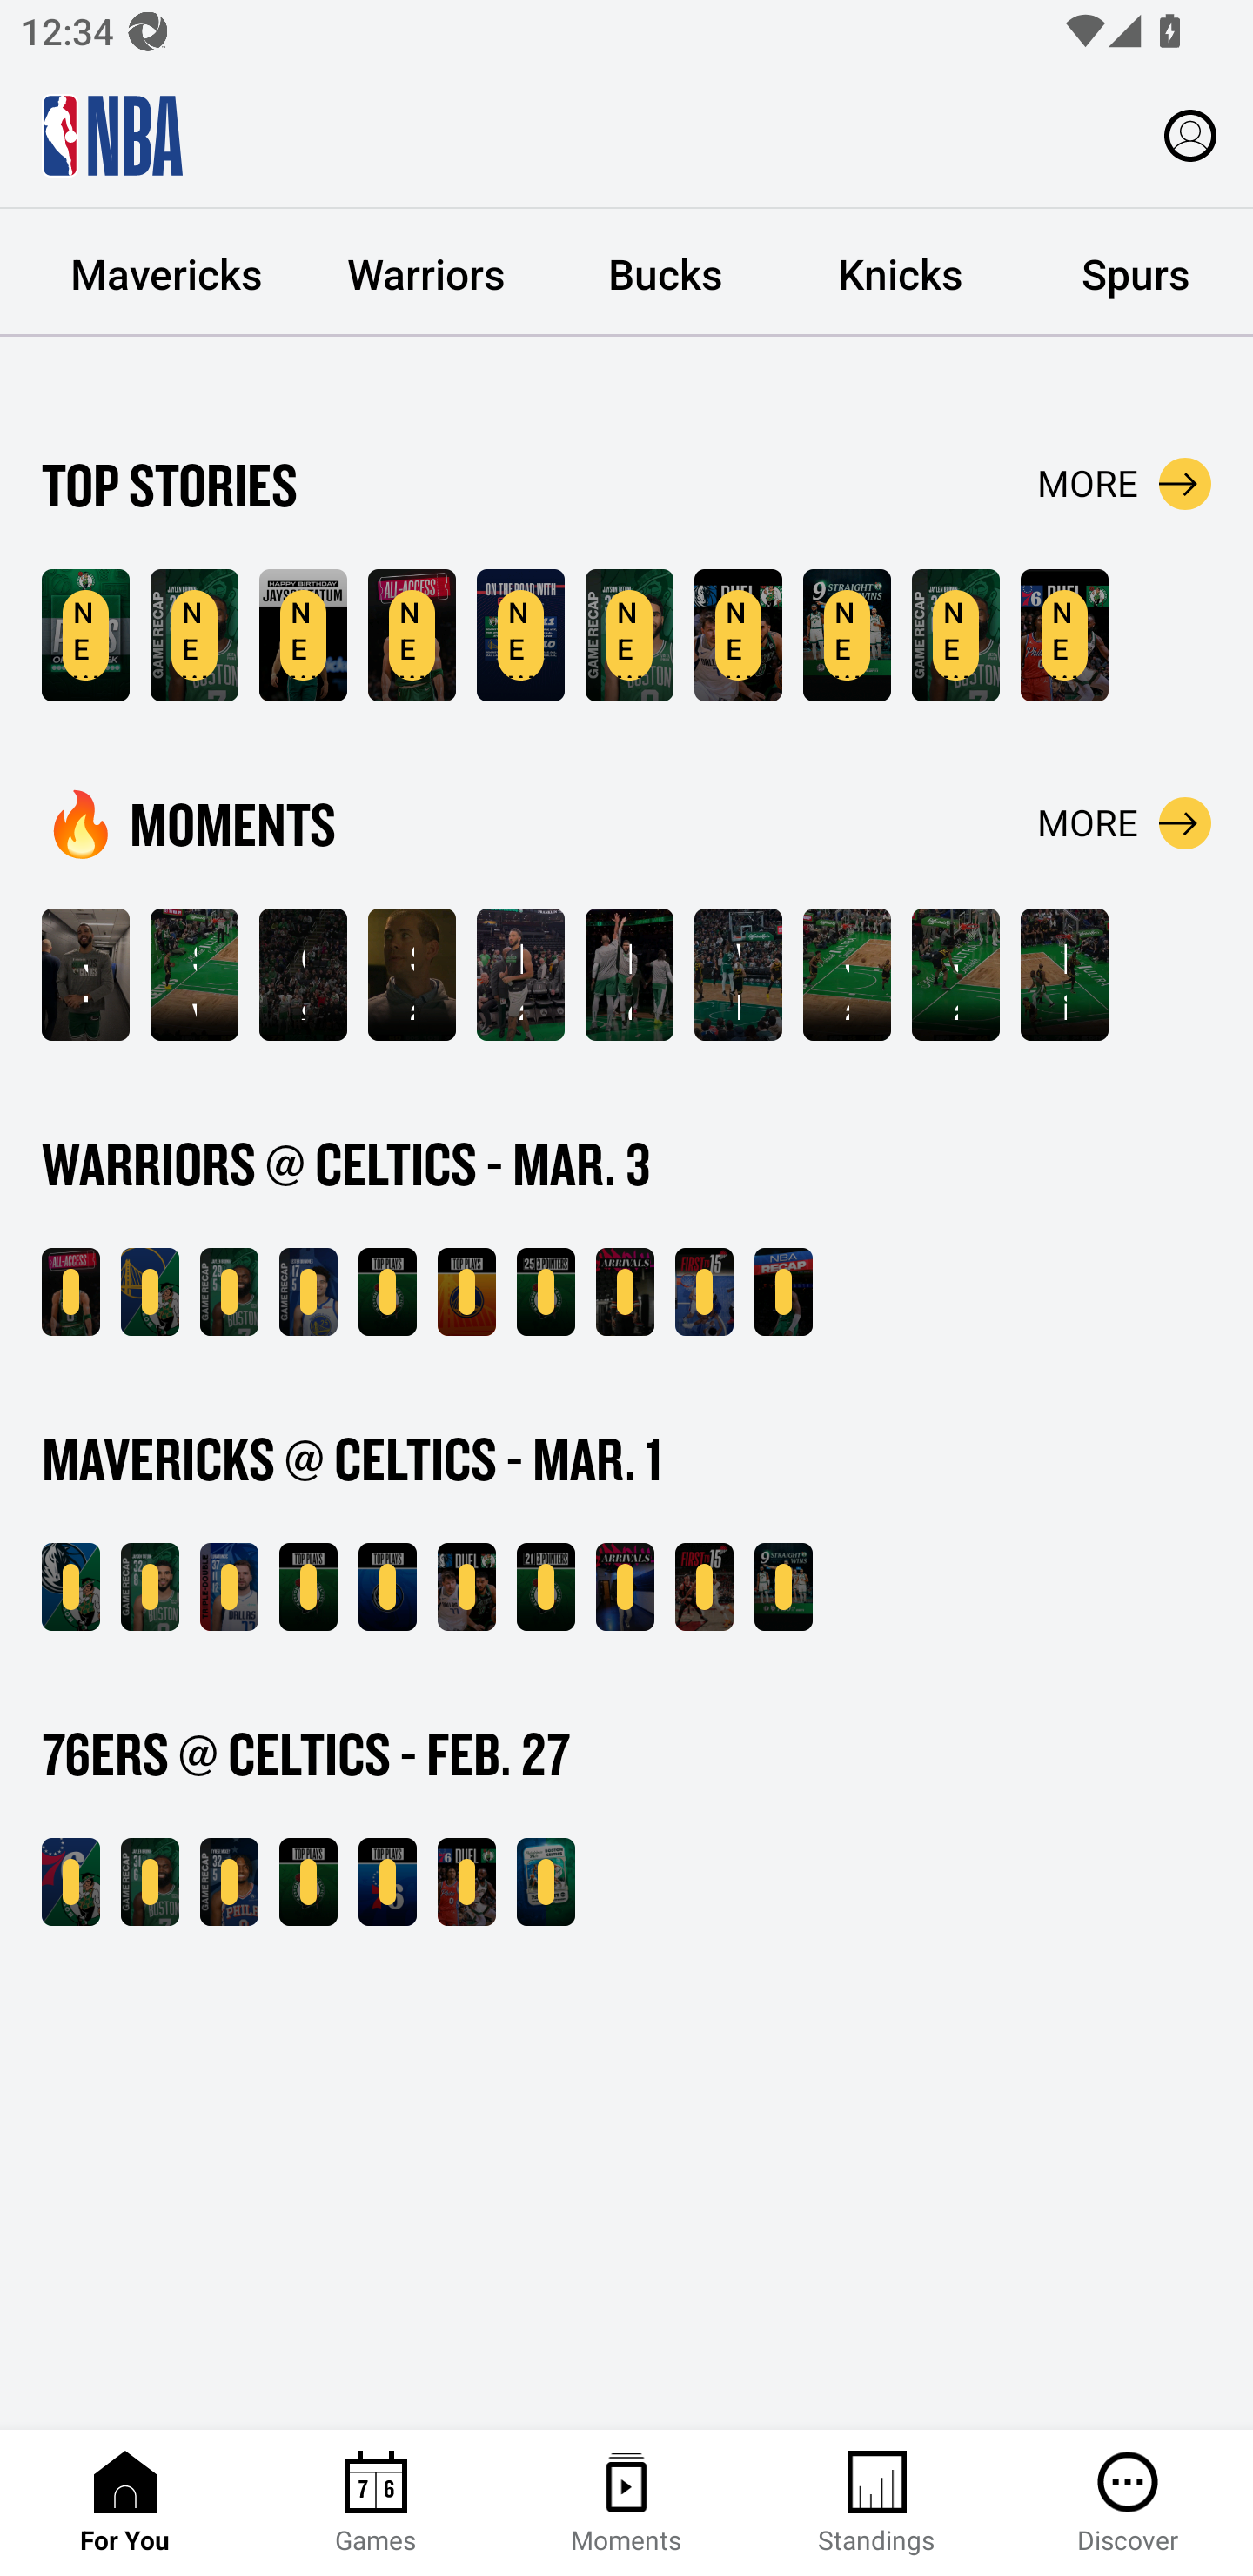 The height and width of the screenshot is (2576, 1253). Describe the element at coordinates (308, 1587) in the screenshot. I see `NEW BOS' Top Plays from DAL vs. BOS` at that location.